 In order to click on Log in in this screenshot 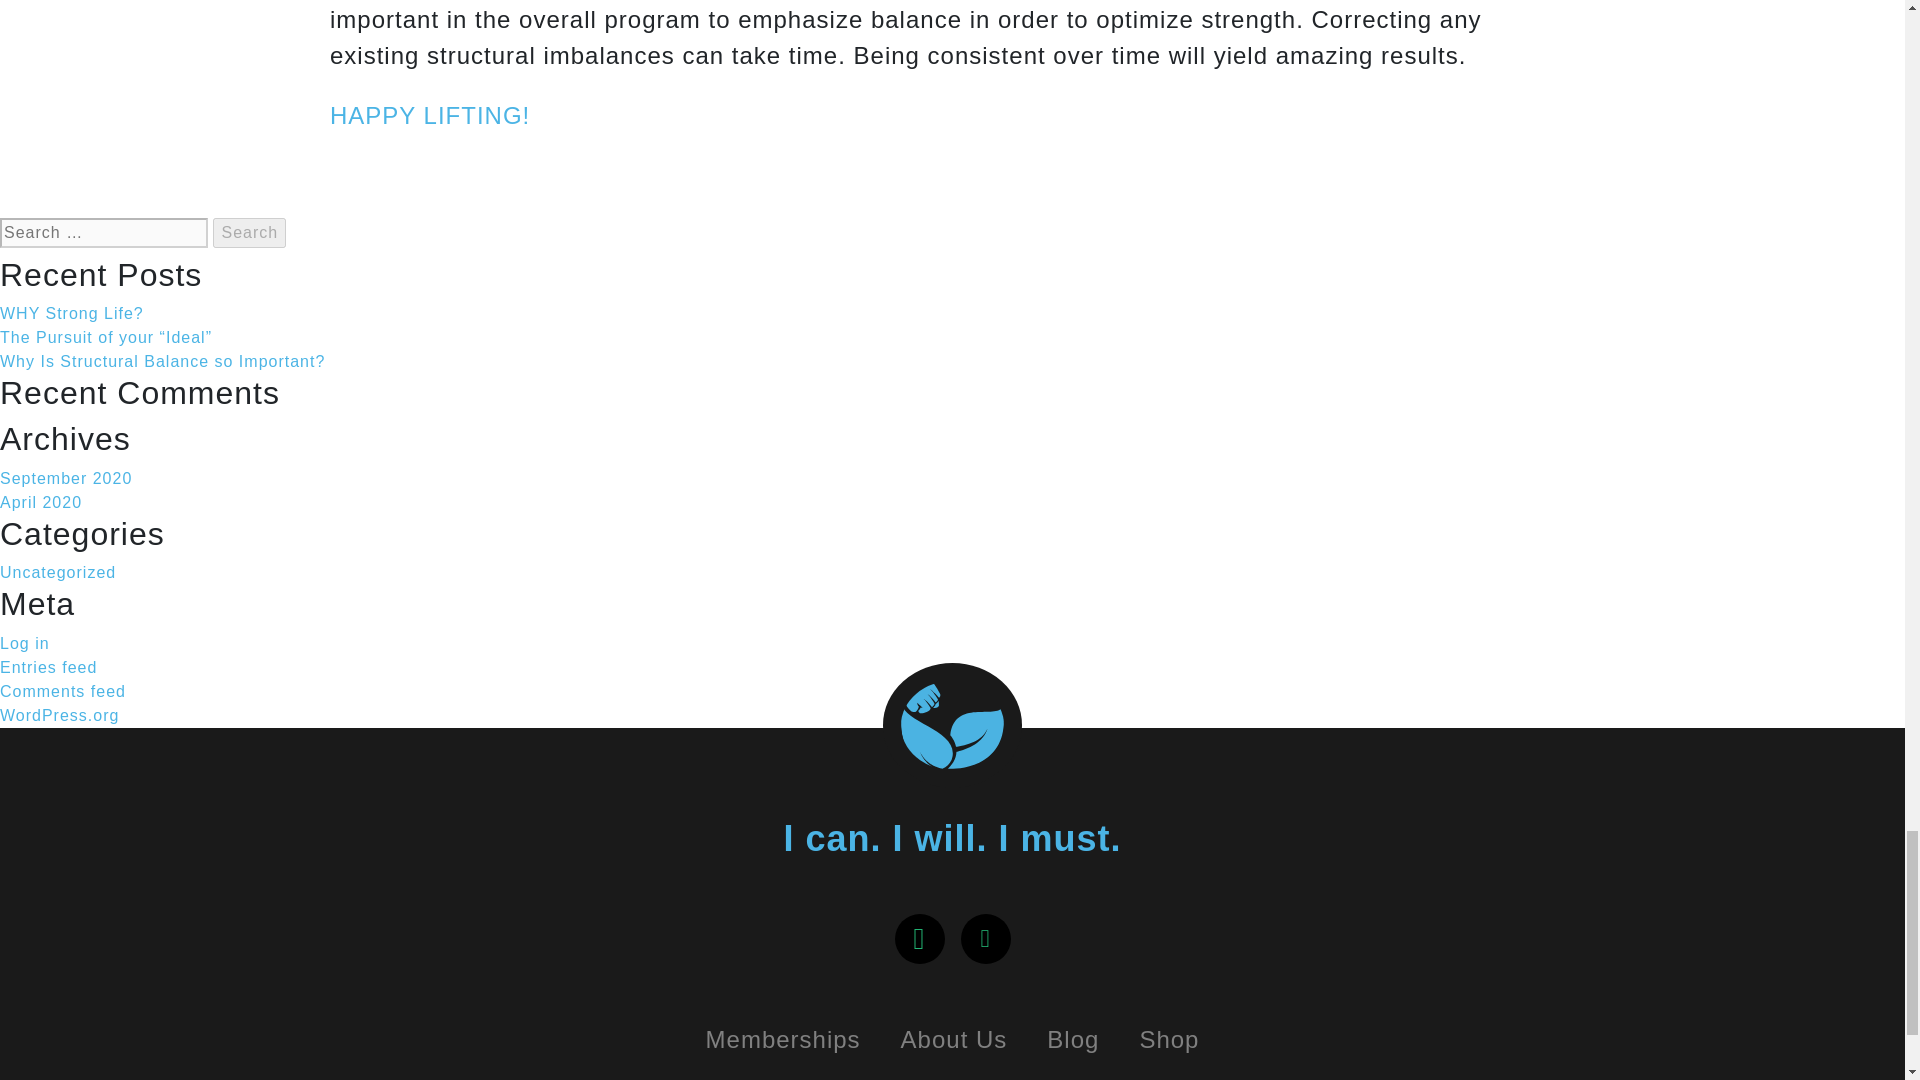, I will do `click(24, 644)`.